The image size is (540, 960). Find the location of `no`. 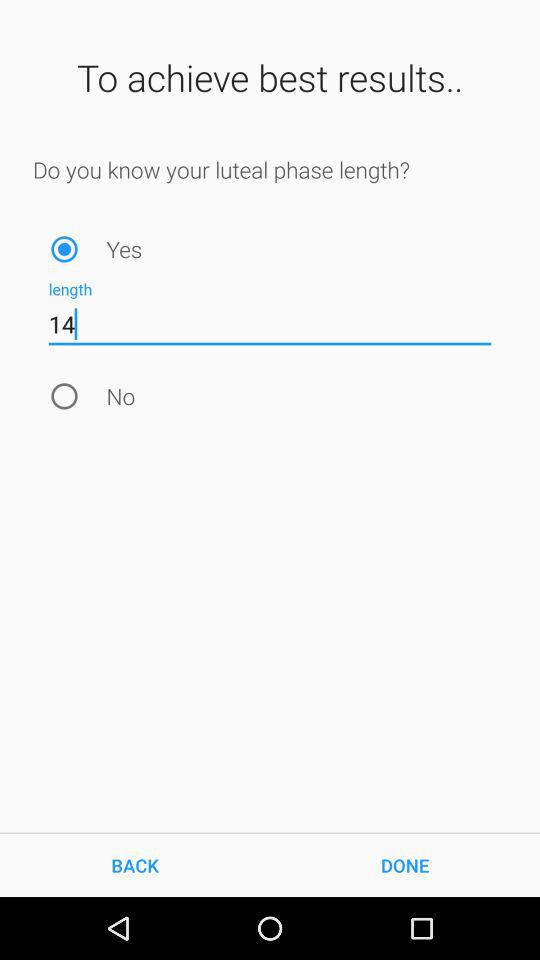

no is located at coordinates (64, 396).